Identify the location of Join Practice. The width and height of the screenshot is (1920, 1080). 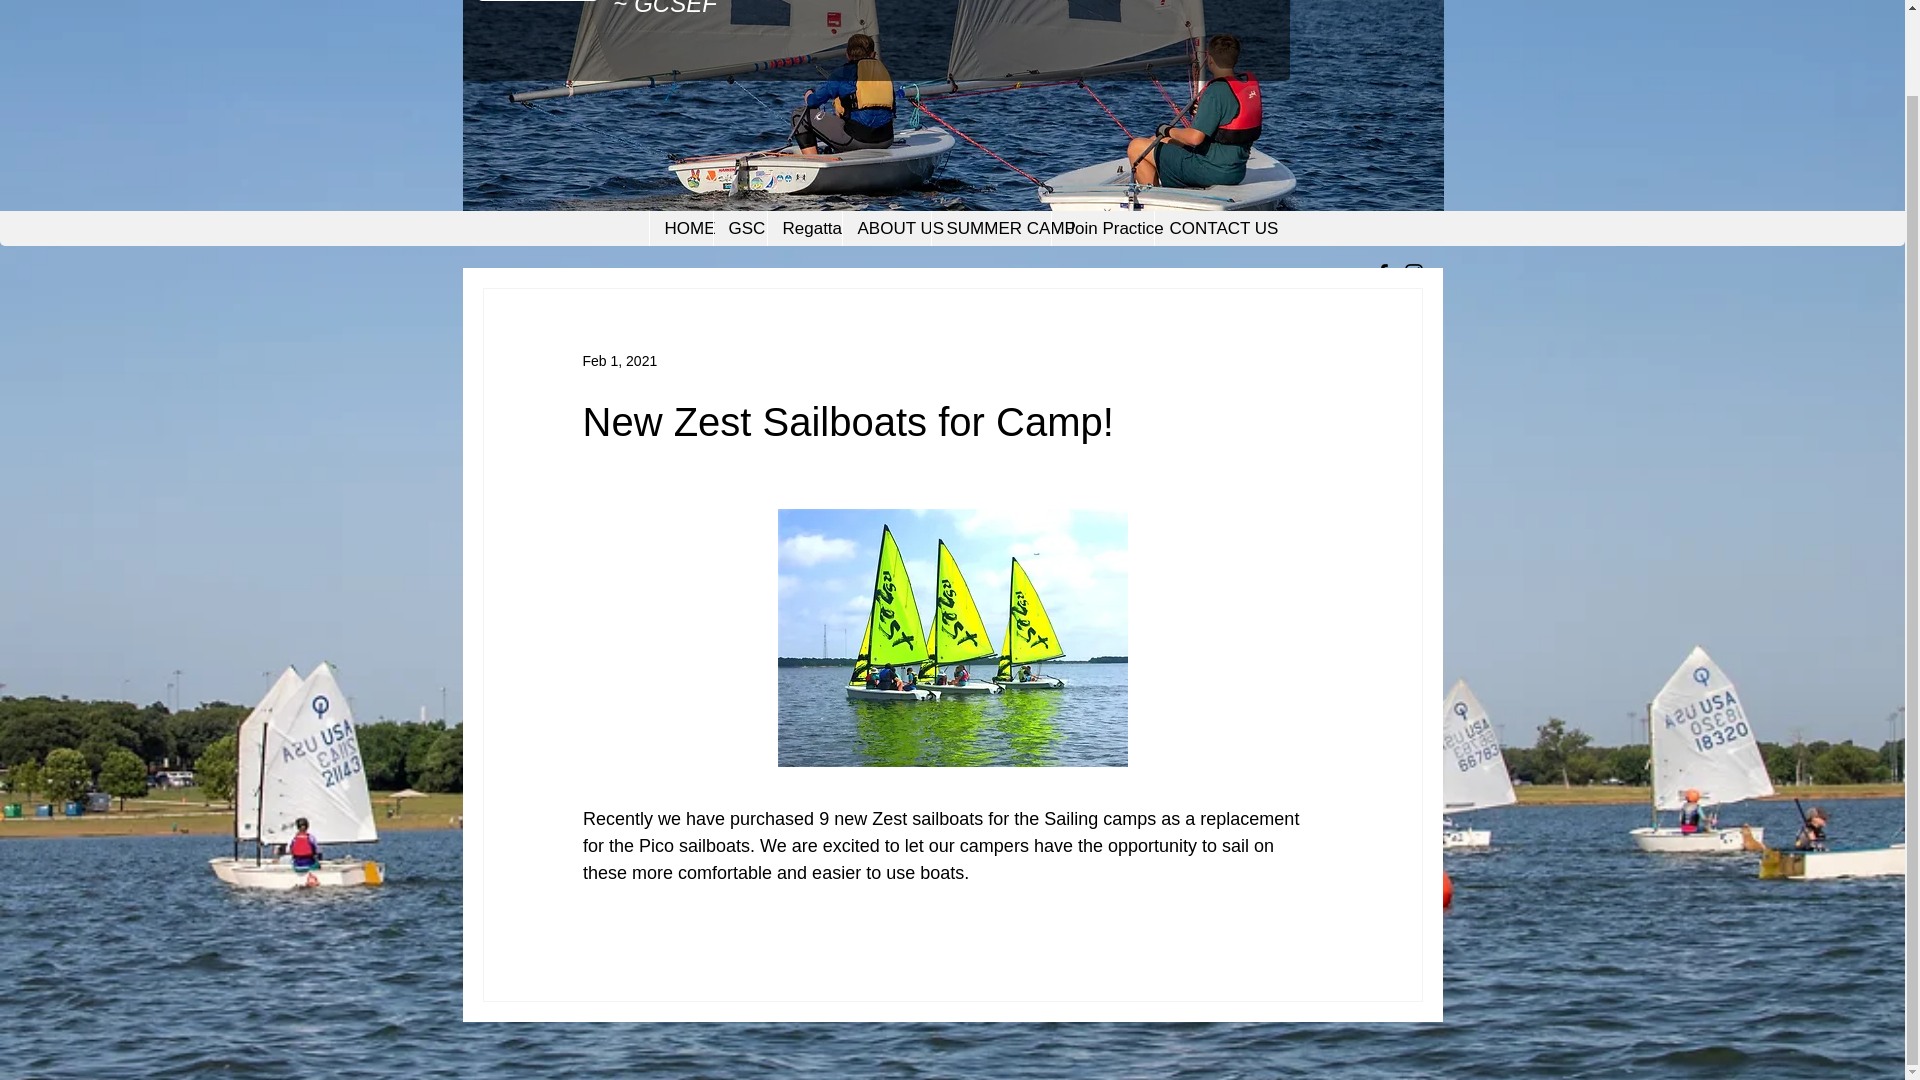
(1102, 228).